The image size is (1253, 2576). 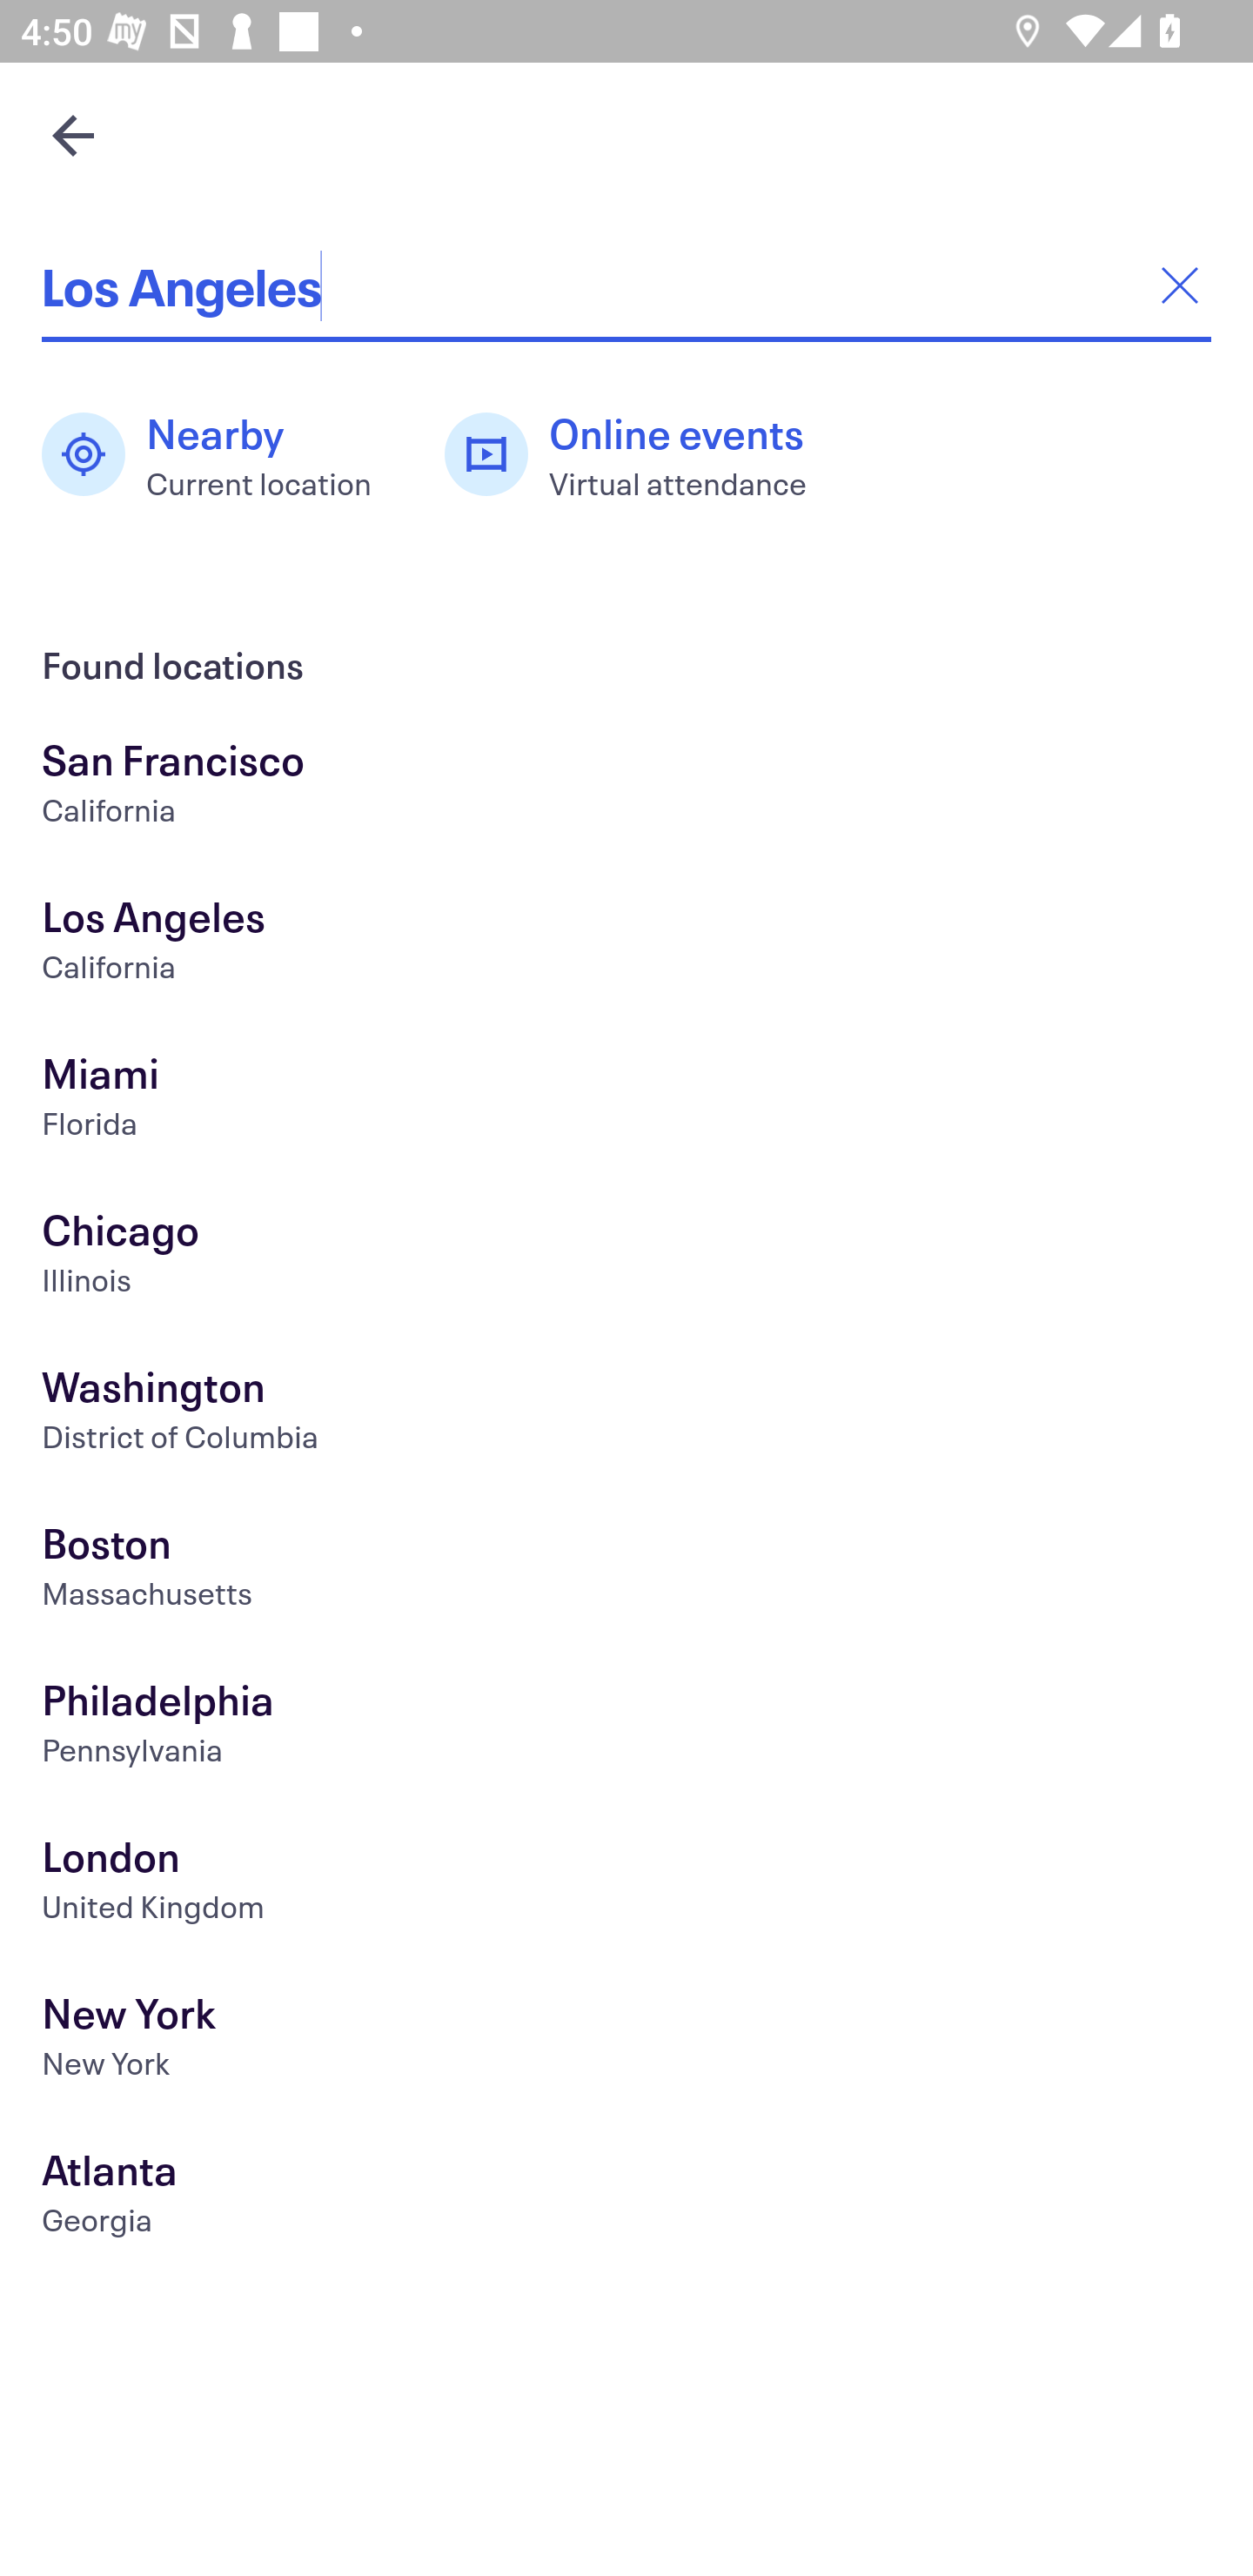 I want to click on New York, so click(x=626, y=2042).